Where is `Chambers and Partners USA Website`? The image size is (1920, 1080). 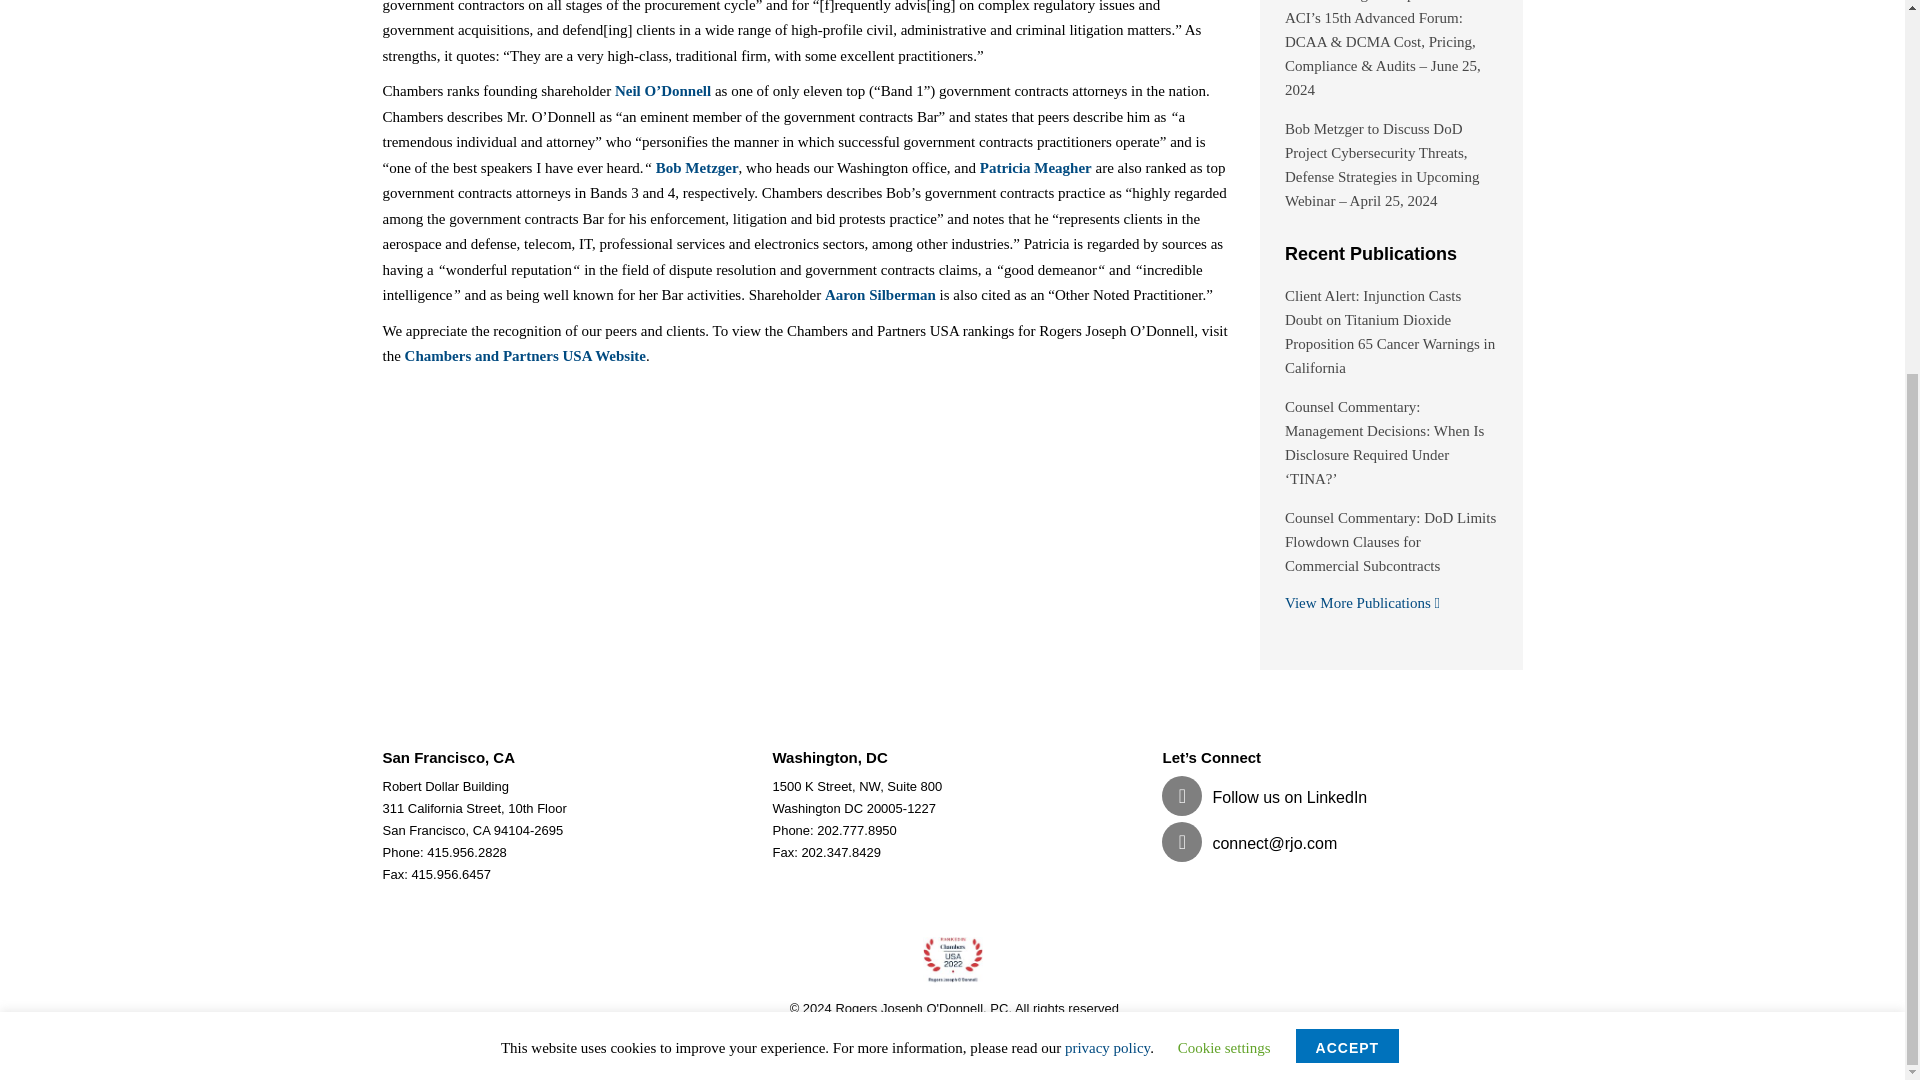
Chambers and Partners USA Website is located at coordinates (525, 355).